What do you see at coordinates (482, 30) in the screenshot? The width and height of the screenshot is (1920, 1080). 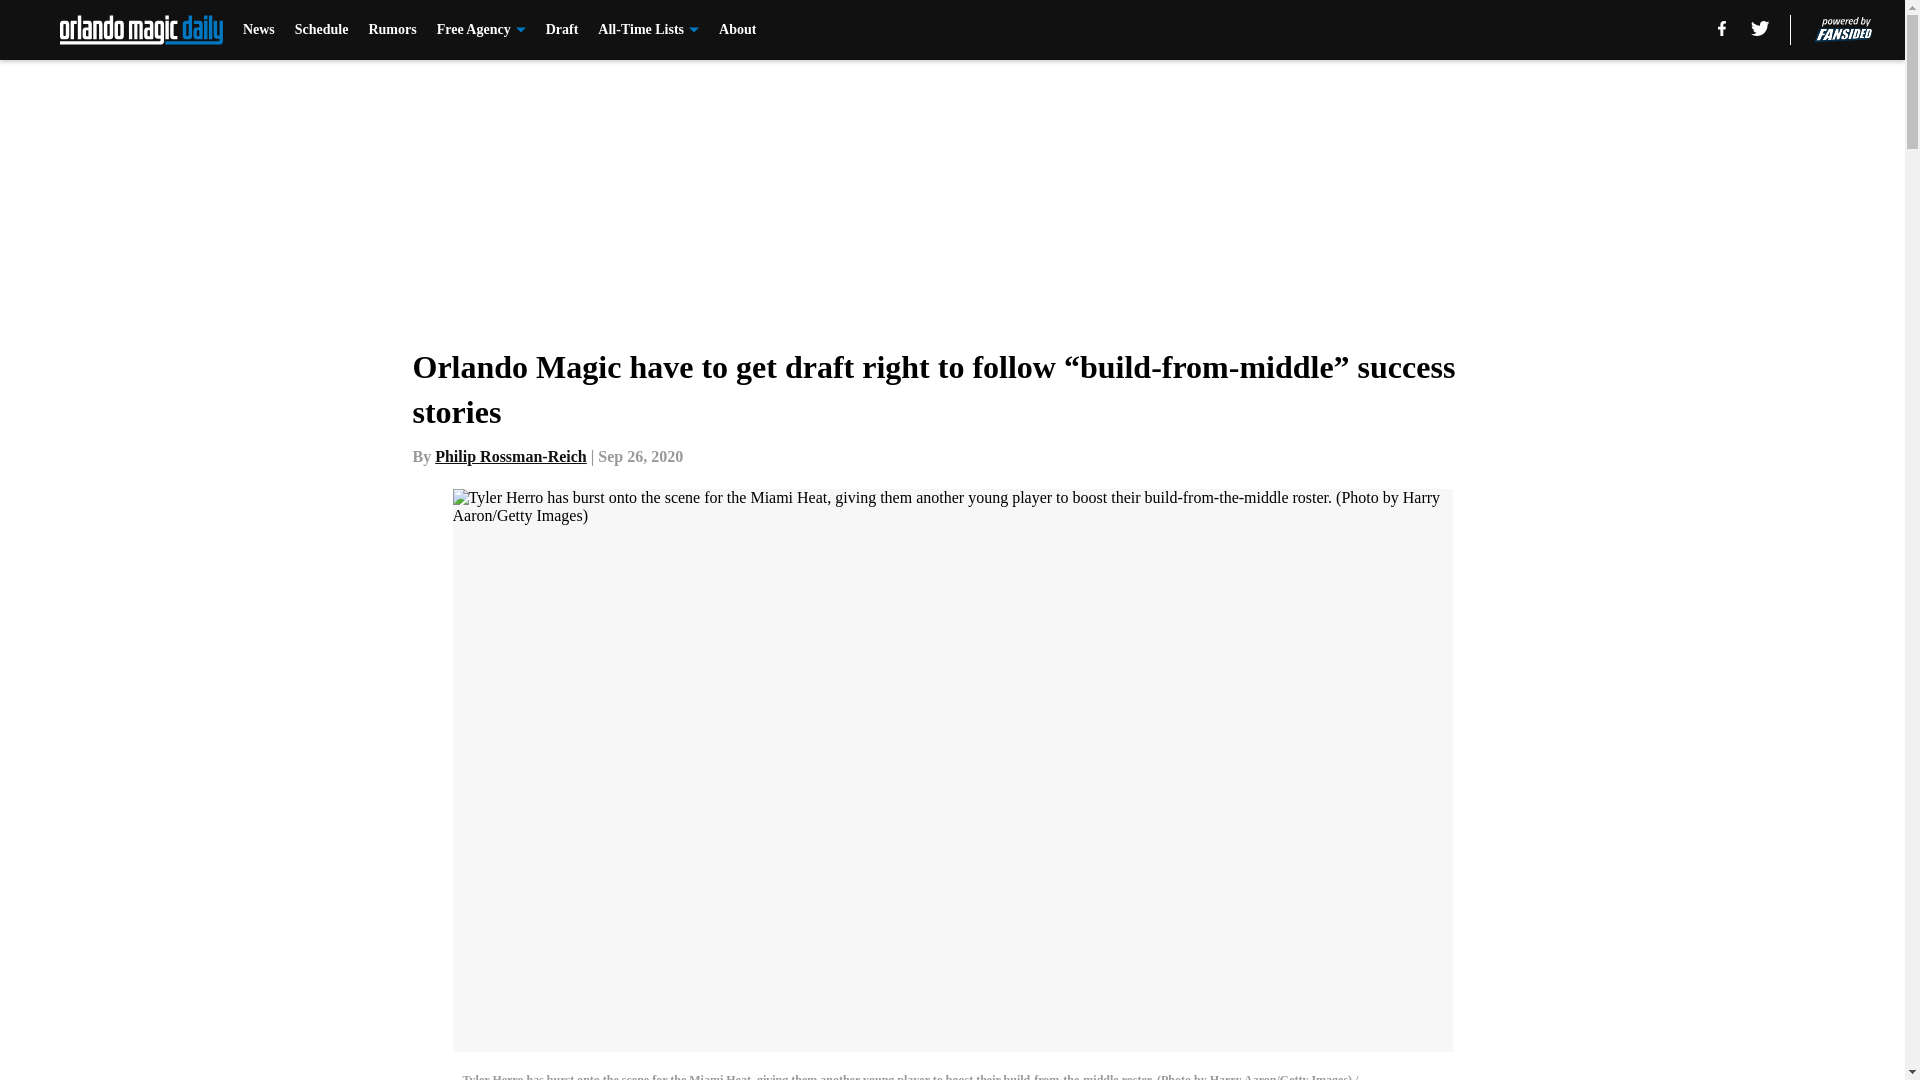 I see `Free Agency` at bounding box center [482, 30].